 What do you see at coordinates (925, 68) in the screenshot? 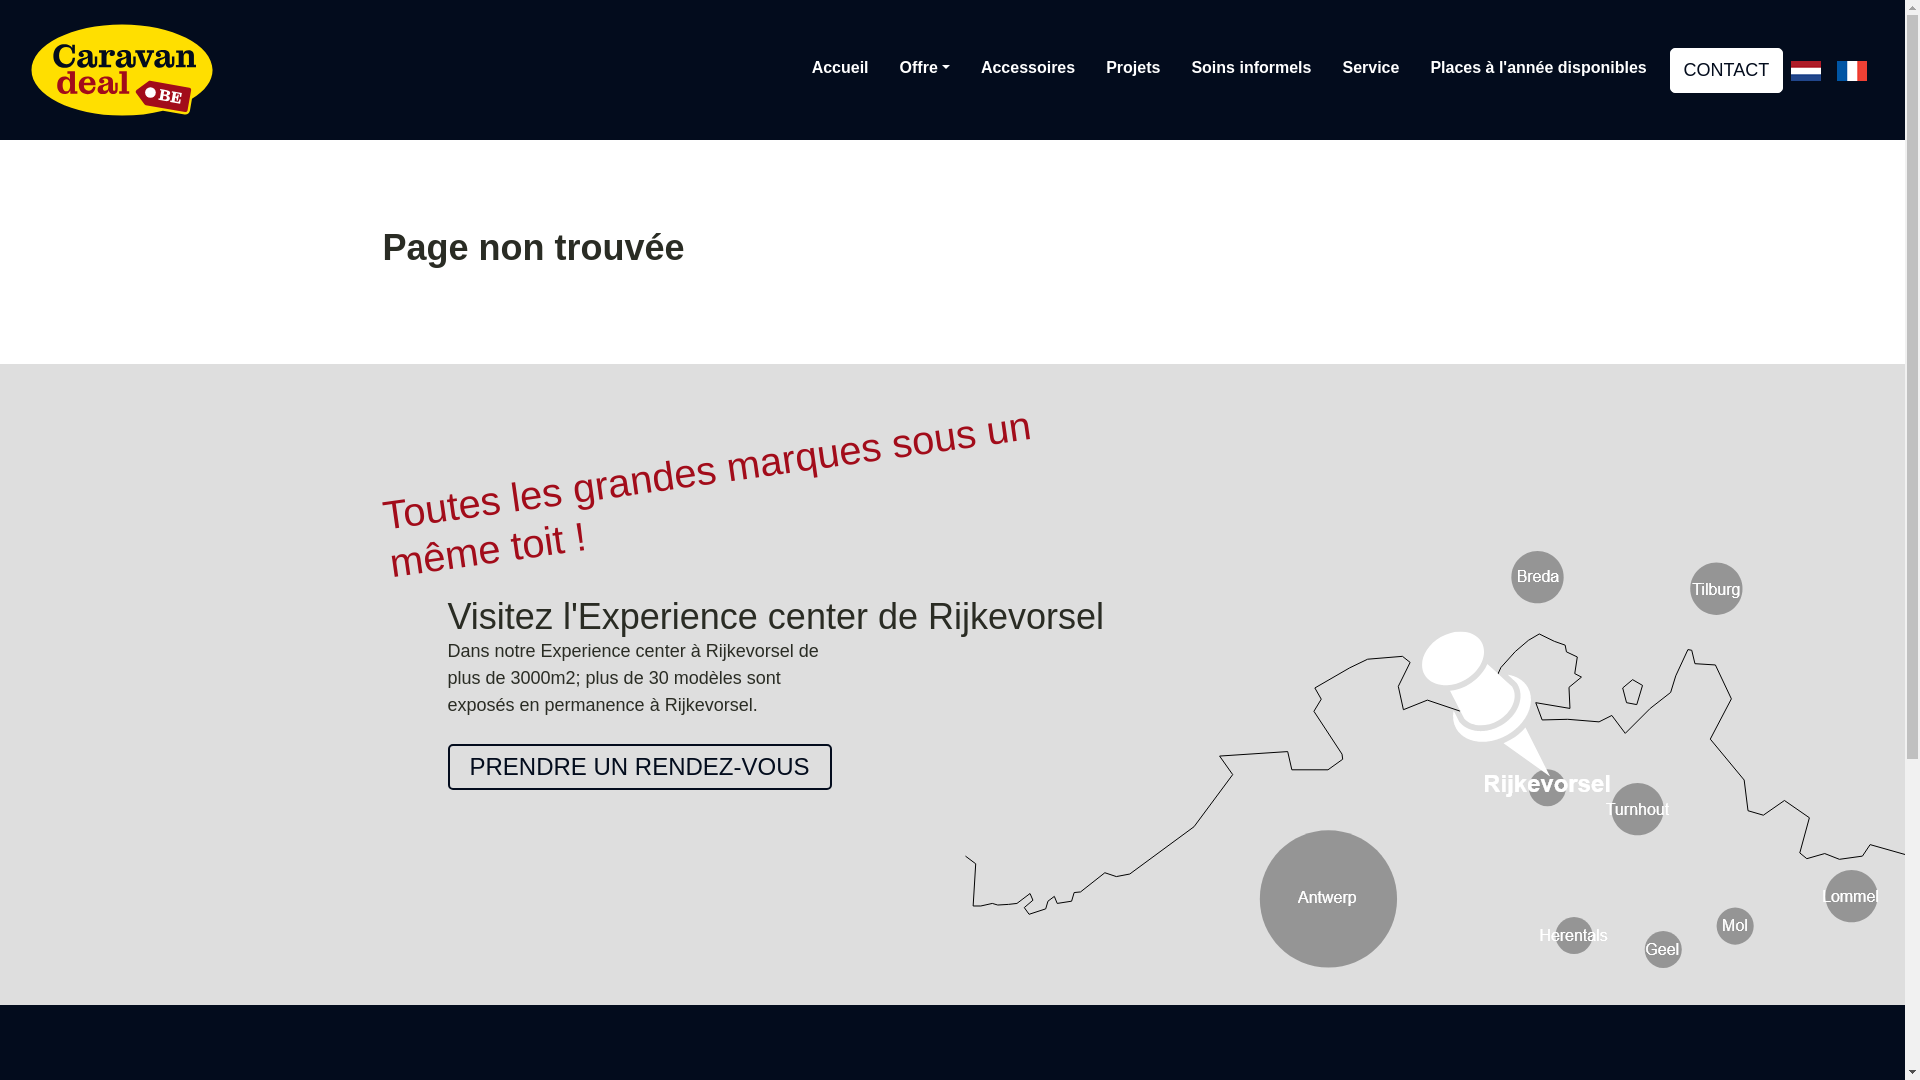
I see `Offre` at bounding box center [925, 68].